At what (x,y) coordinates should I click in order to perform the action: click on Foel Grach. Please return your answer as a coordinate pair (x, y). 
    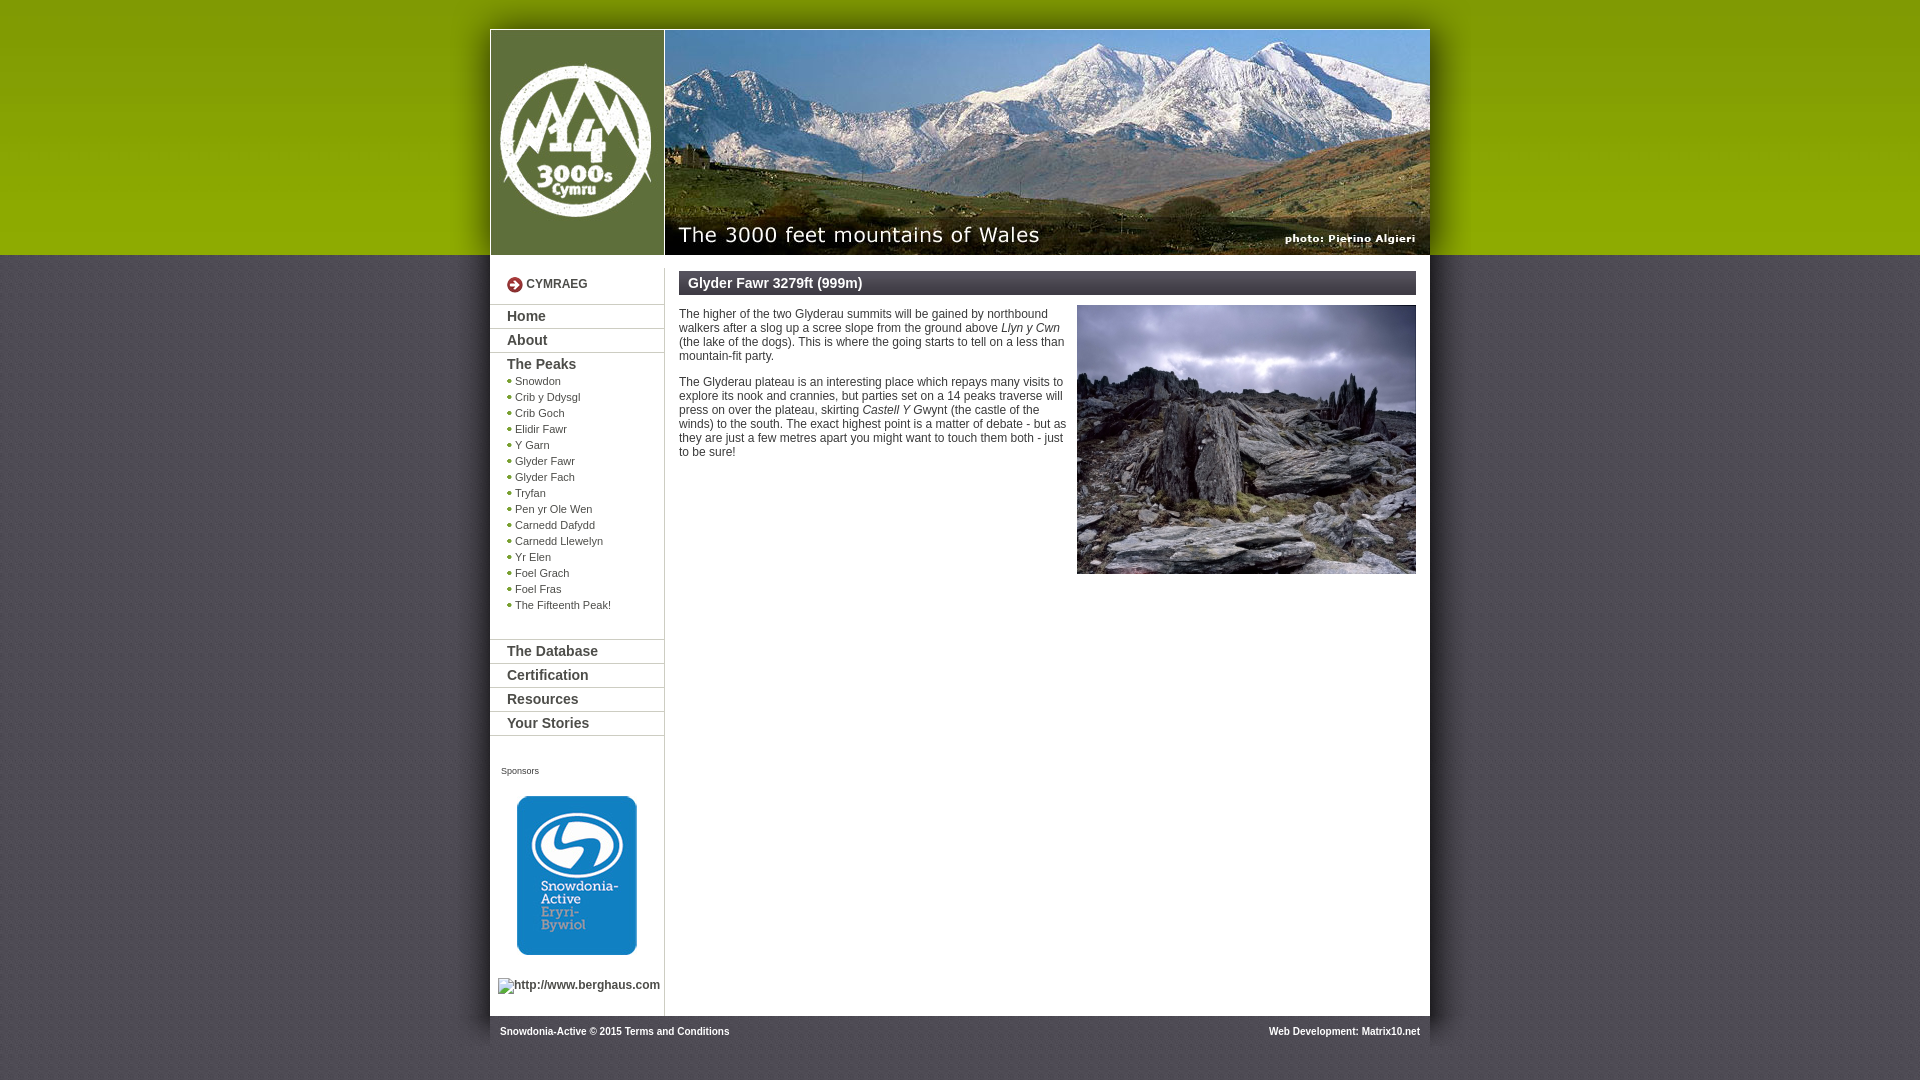
    Looking at the image, I should click on (585, 574).